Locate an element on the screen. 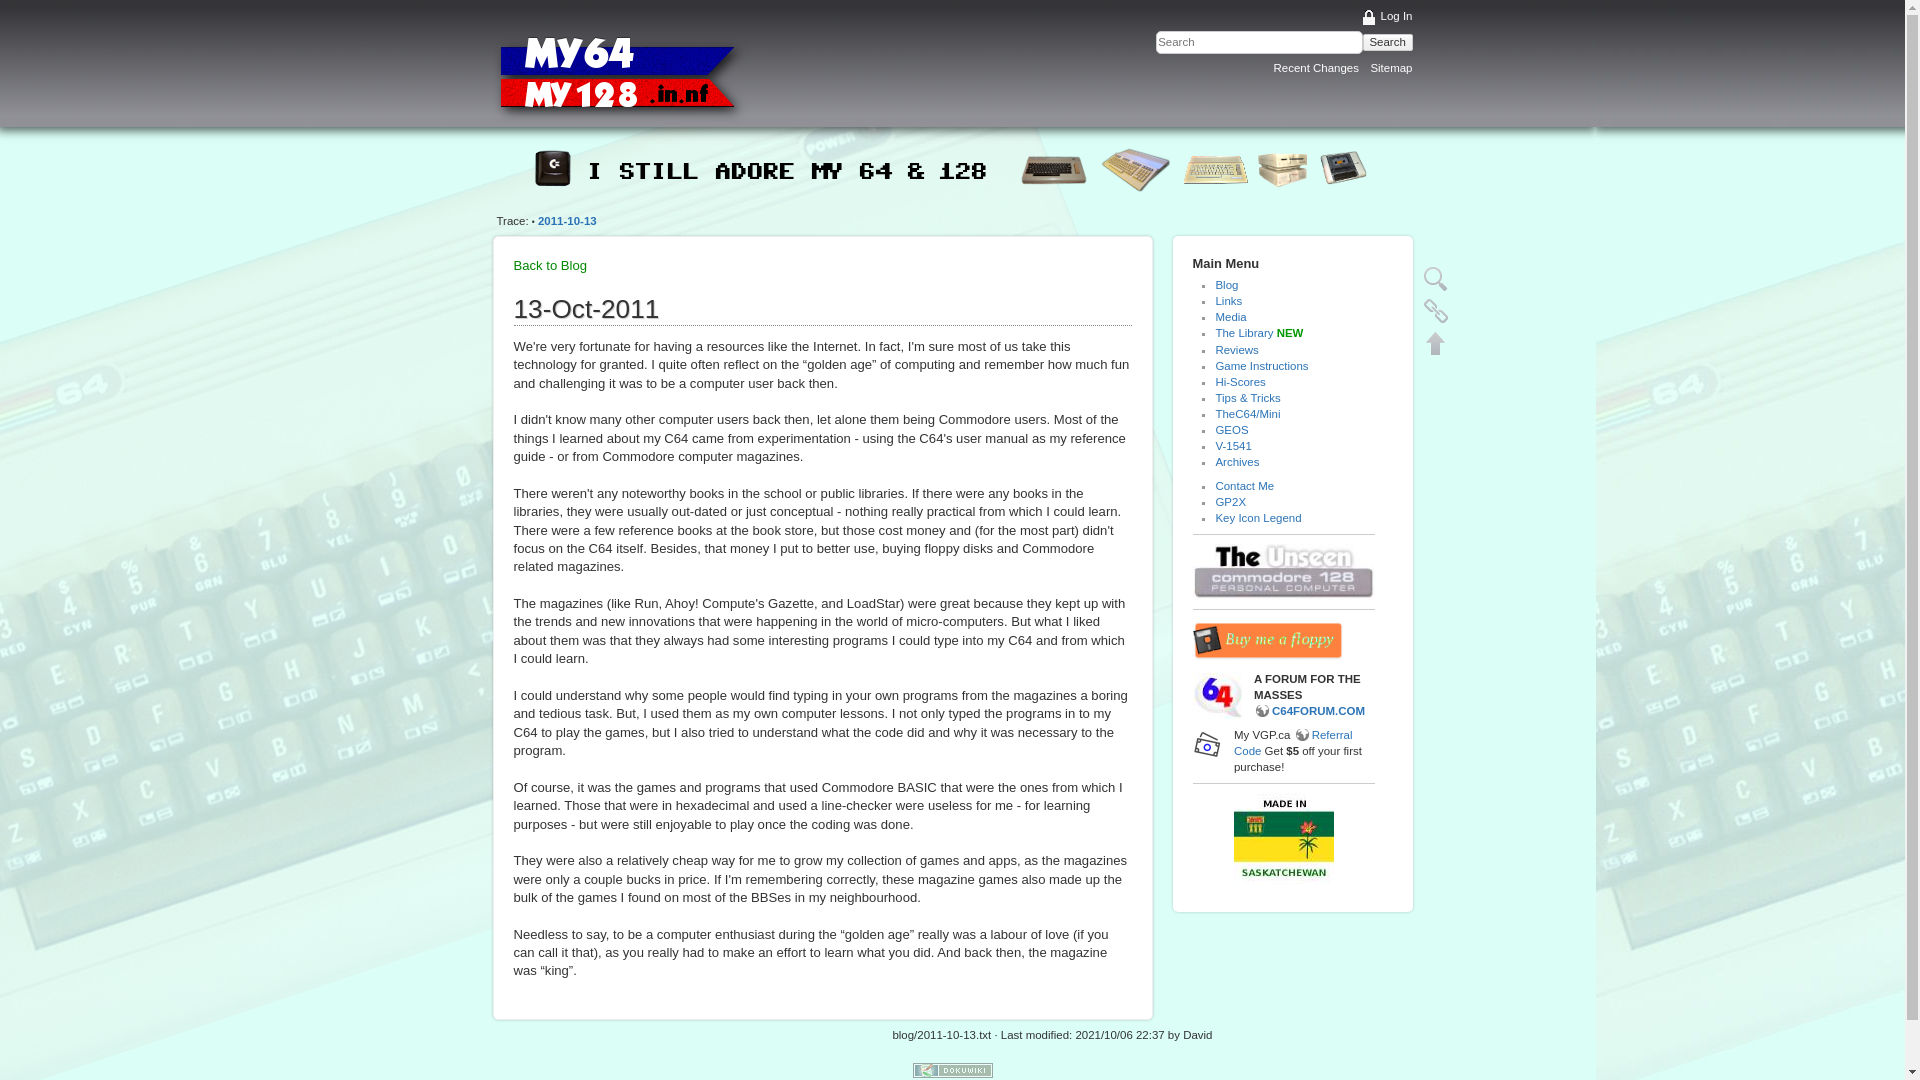  GEOS is located at coordinates (1232, 430).